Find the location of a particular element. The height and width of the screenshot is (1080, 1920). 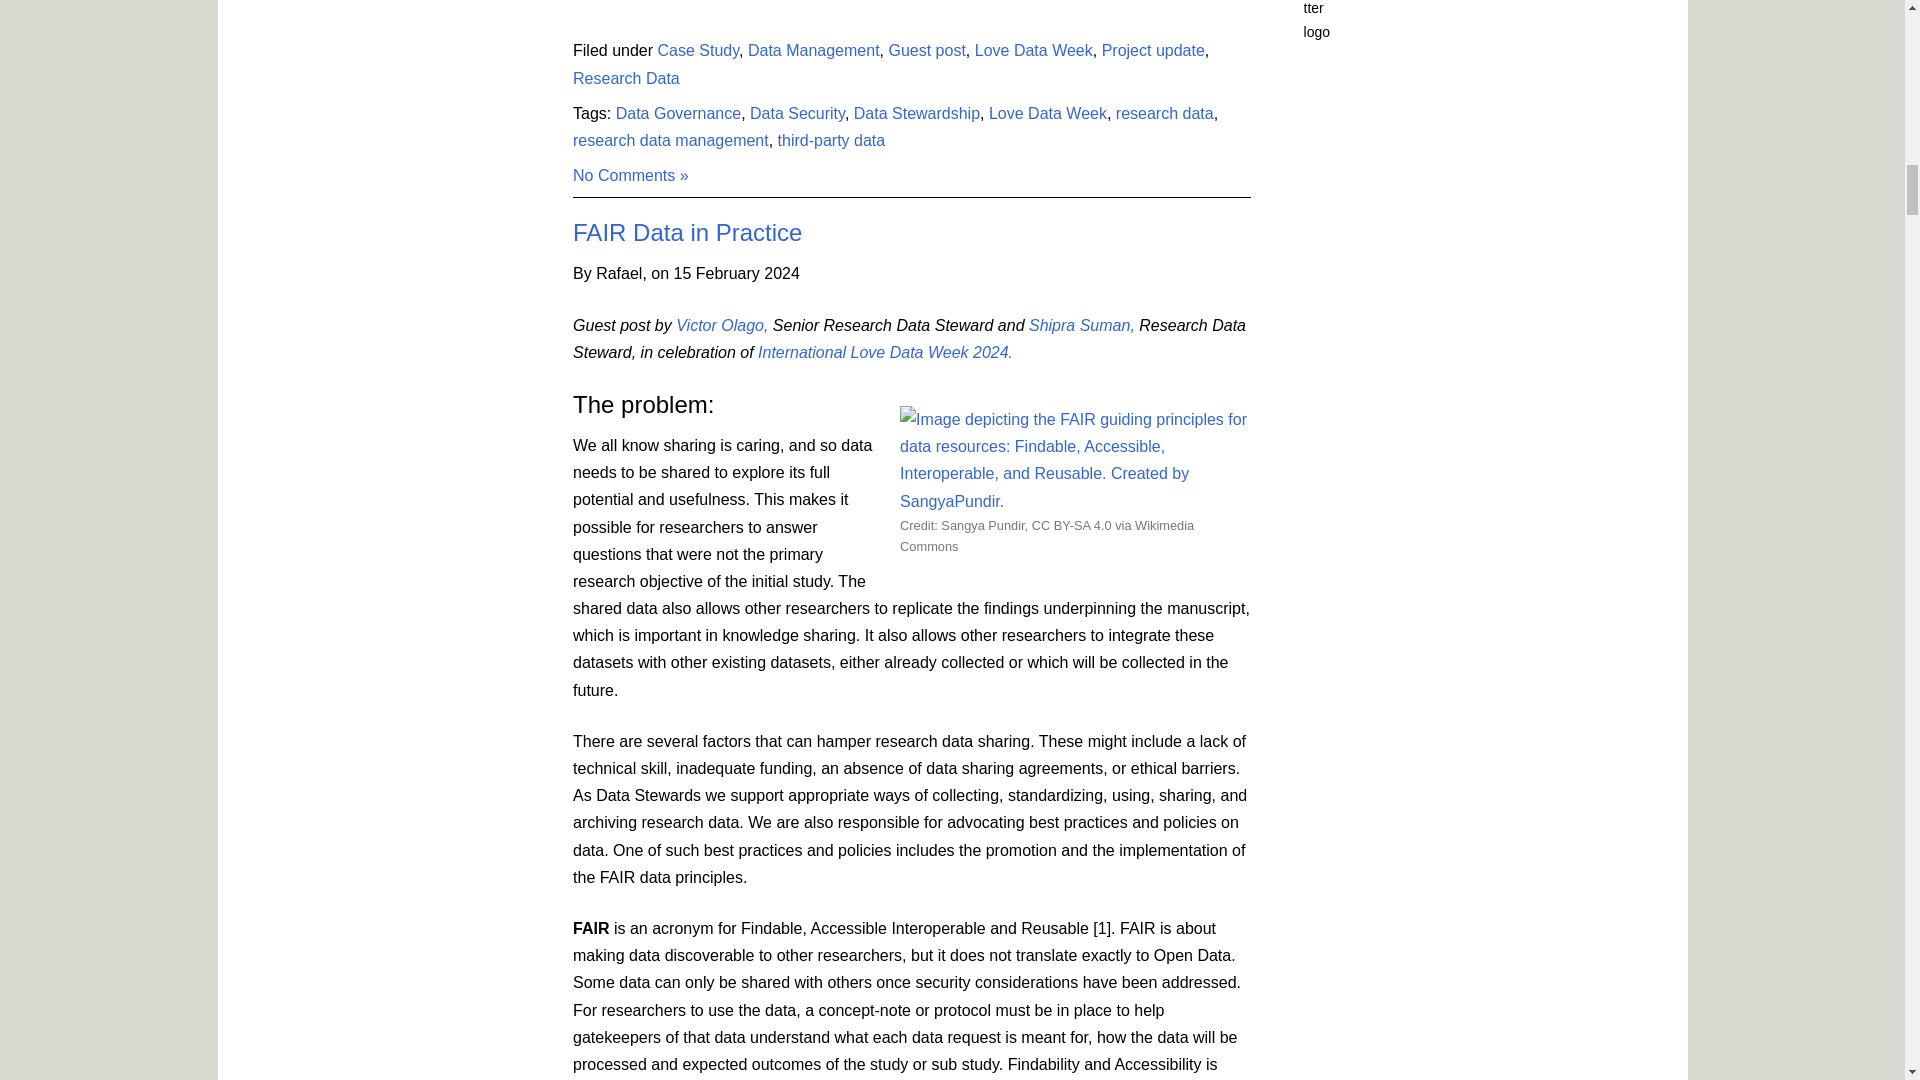

Project update is located at coordinates (1154, 50).